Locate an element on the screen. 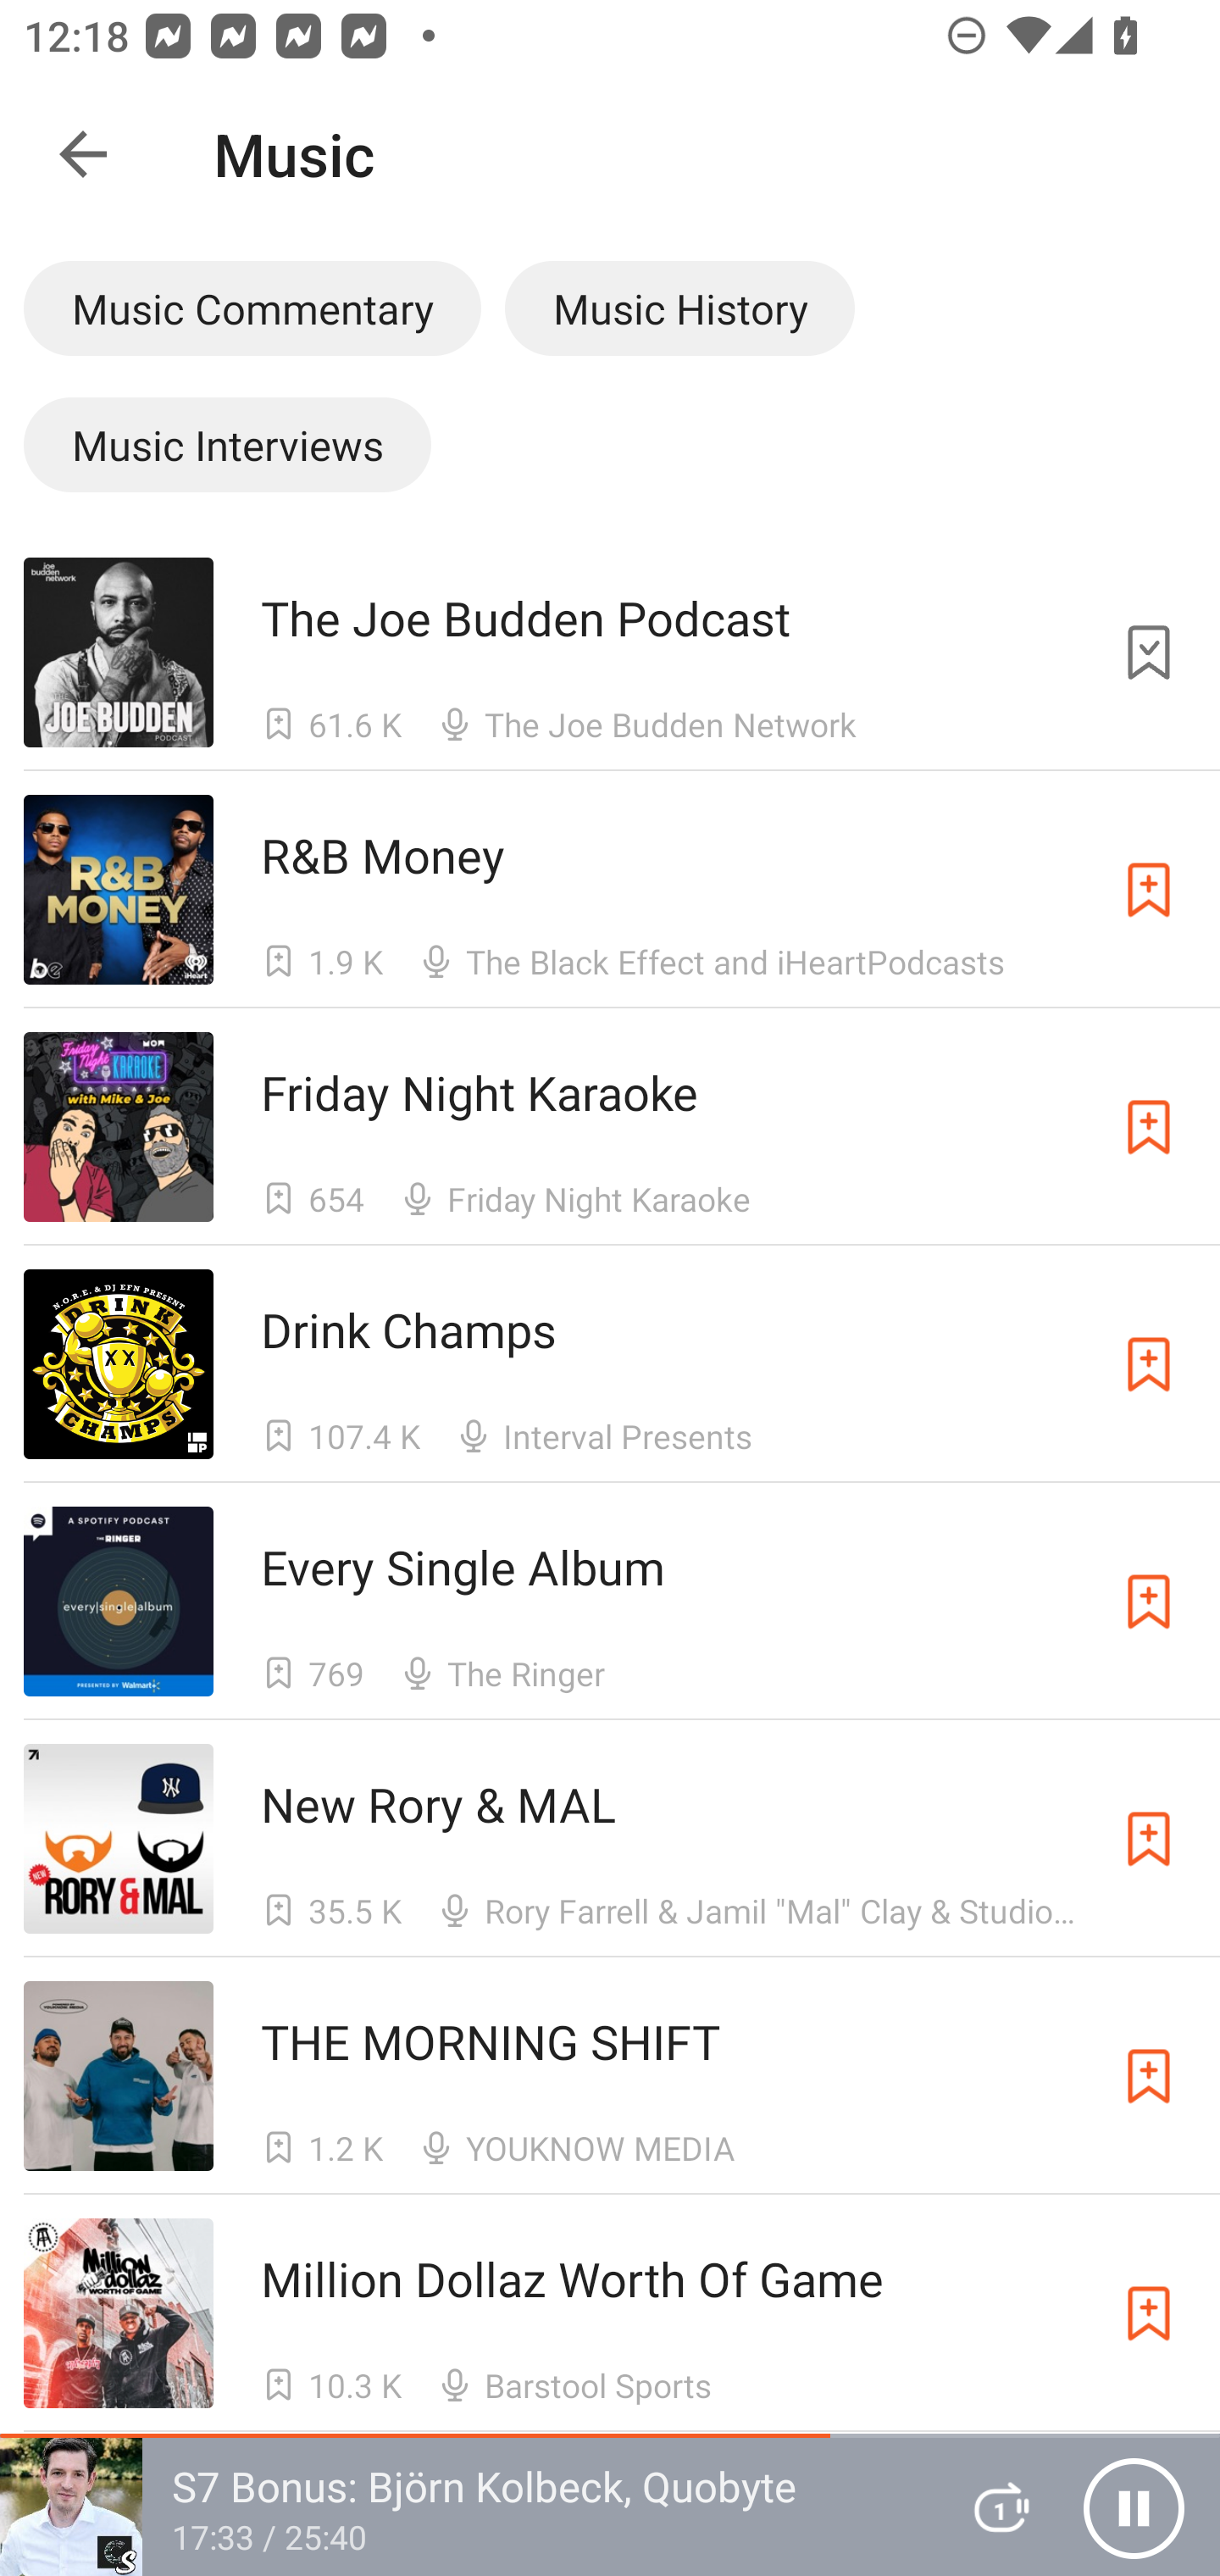  S7 Bonus: Björn Kolbeck, Quobyte 17:33 / 25:40 is located at coordinates (464, 2507).